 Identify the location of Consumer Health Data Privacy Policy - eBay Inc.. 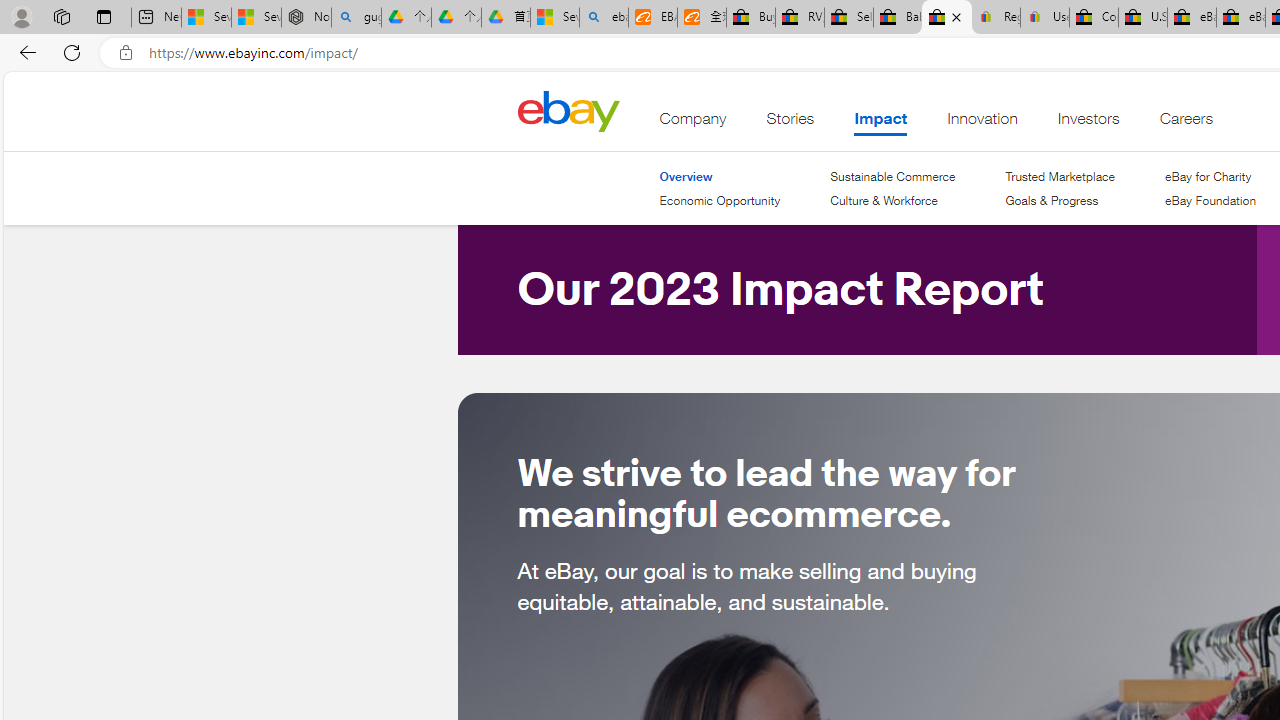
(1094, 18).